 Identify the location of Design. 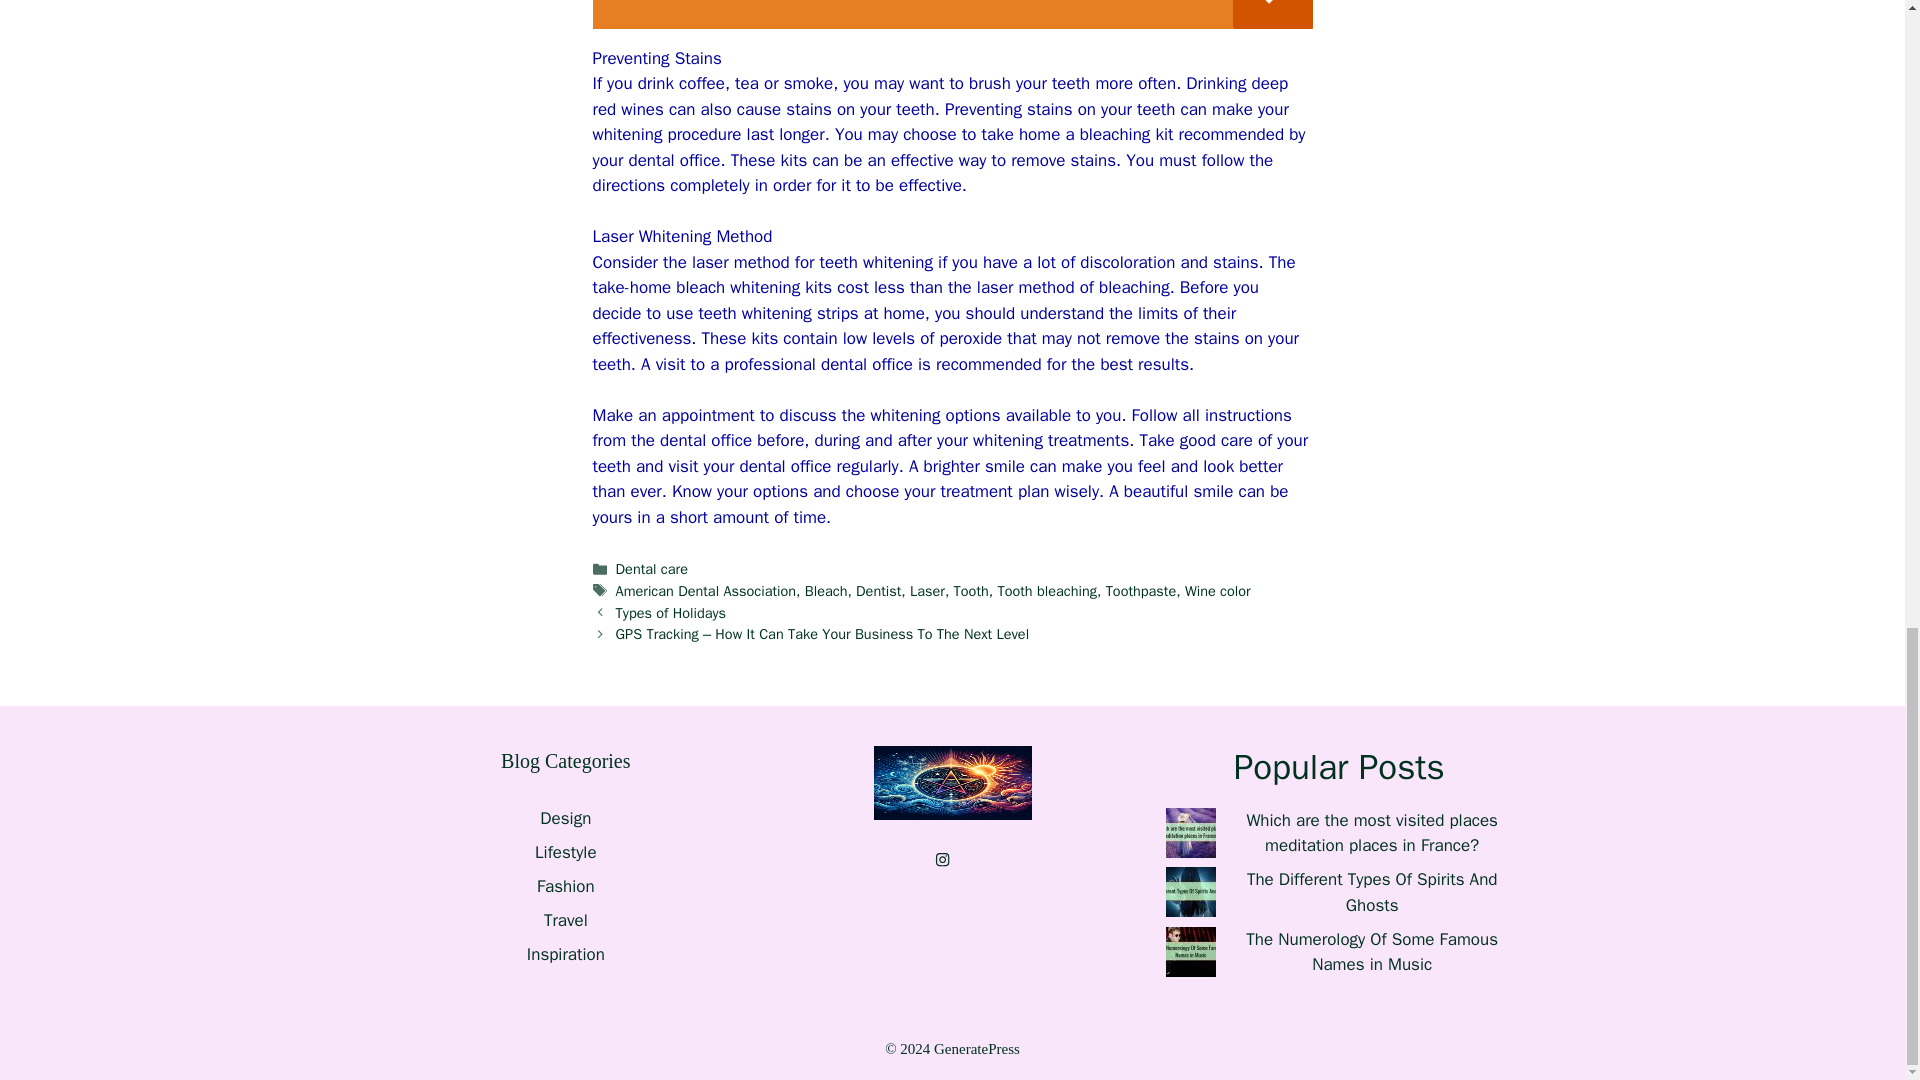
(565, 818).